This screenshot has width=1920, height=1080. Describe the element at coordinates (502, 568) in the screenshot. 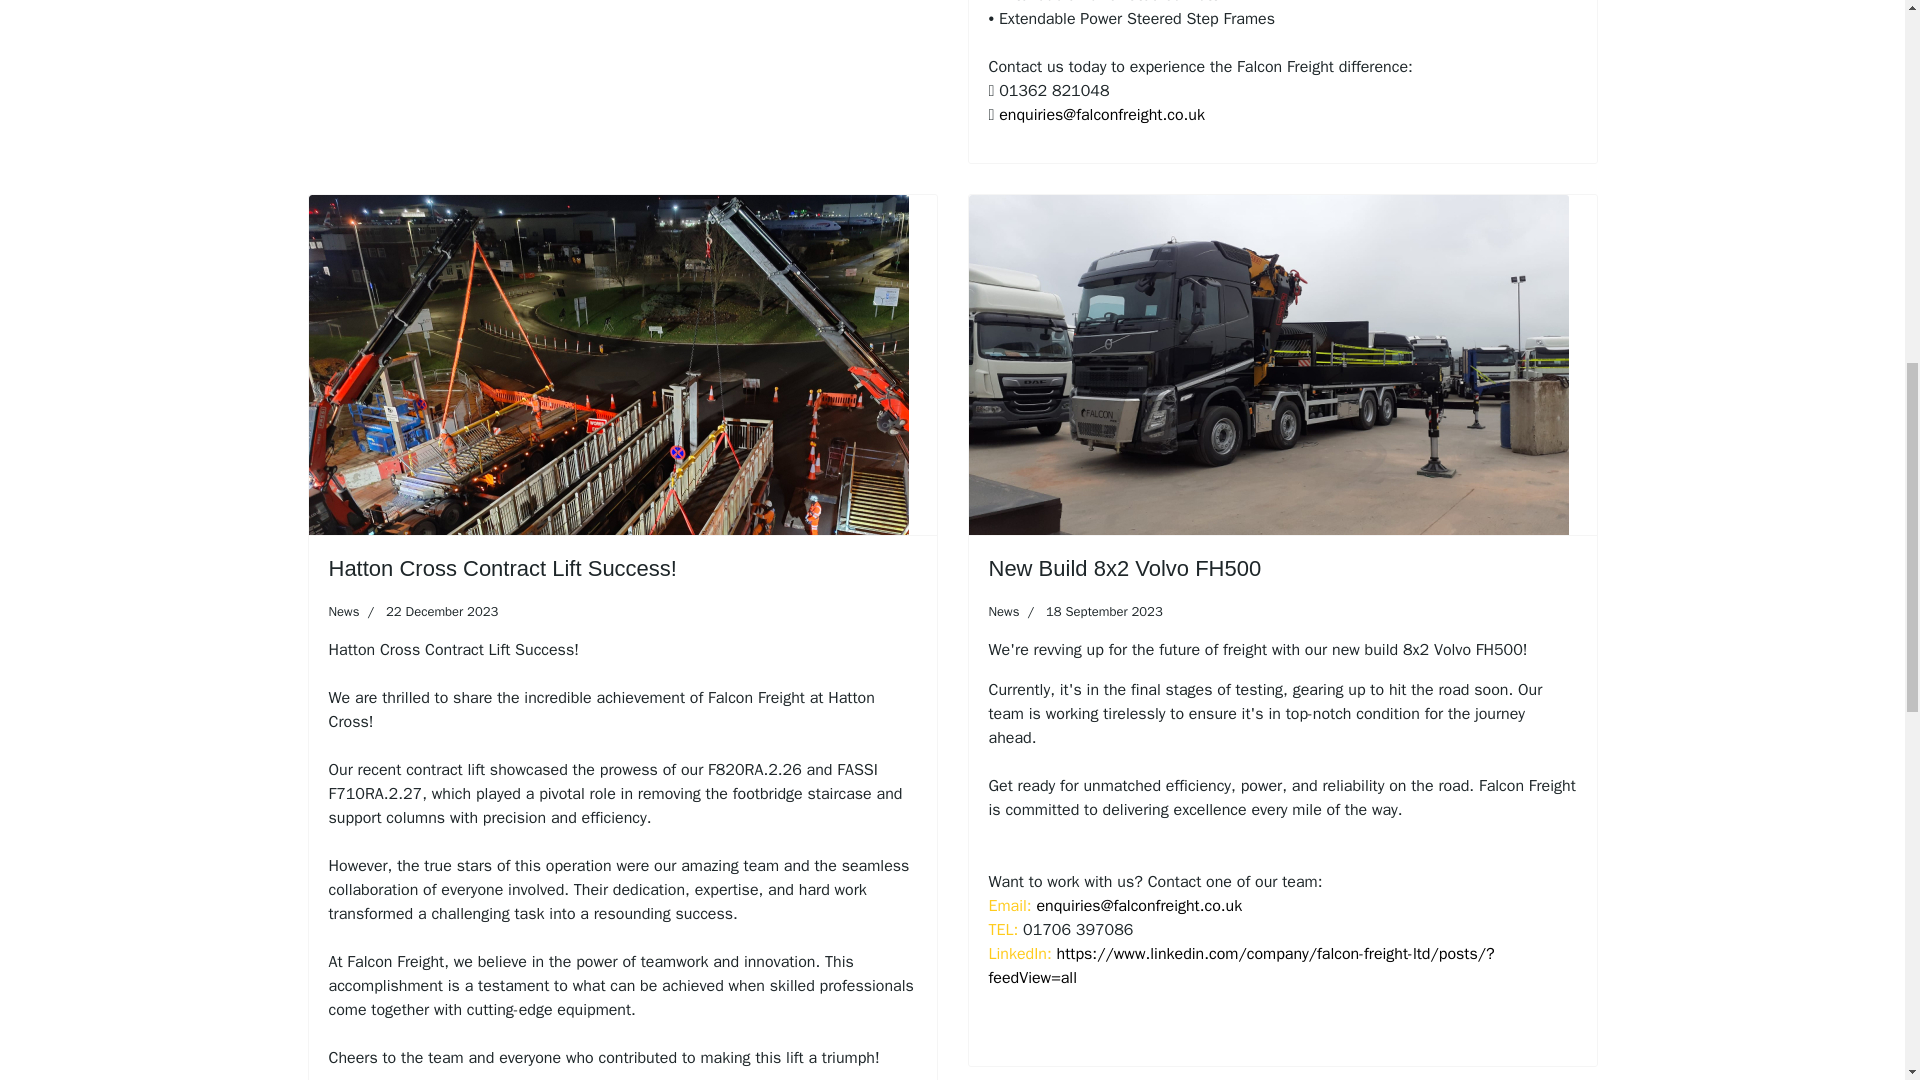

I see `Hatton Cross Contract Lift Success!` at that location.